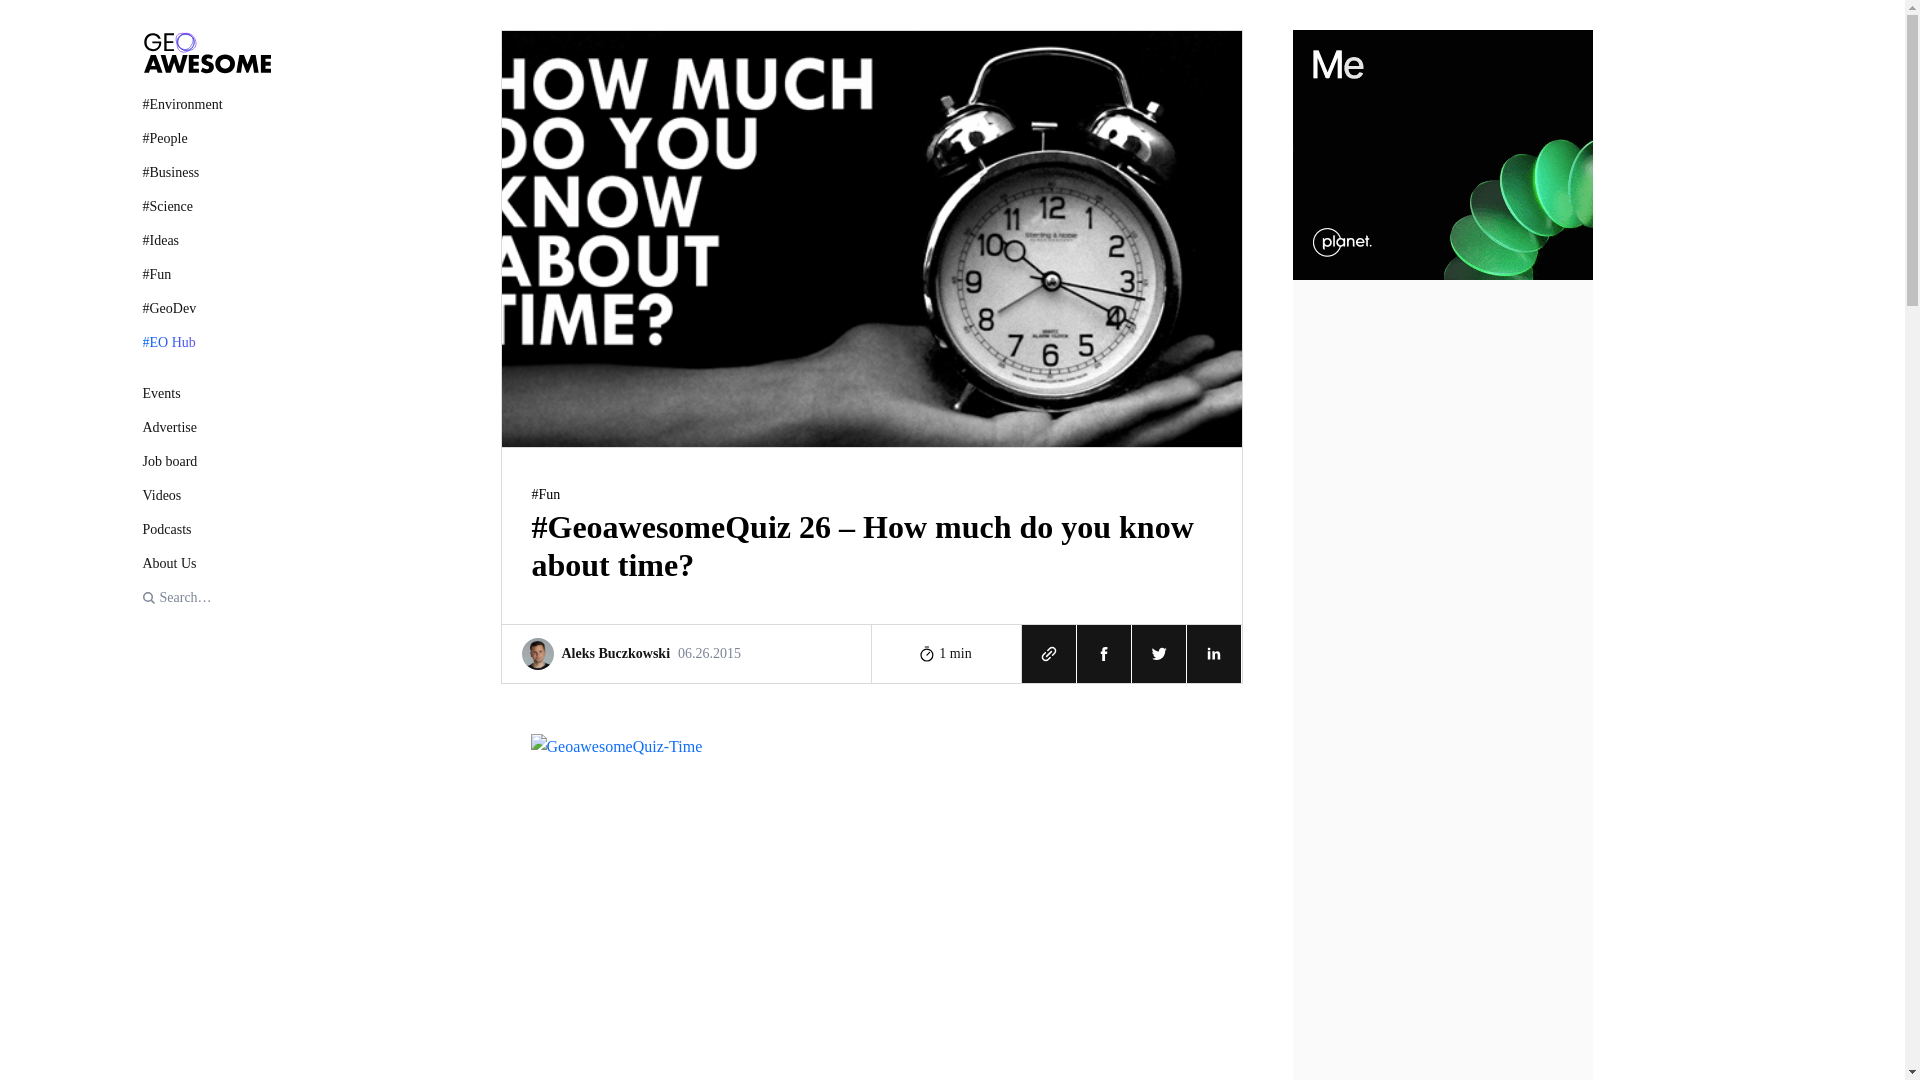 This screenshot has width=1920, height=1080. I want to click on Videos, so click(206, 495).